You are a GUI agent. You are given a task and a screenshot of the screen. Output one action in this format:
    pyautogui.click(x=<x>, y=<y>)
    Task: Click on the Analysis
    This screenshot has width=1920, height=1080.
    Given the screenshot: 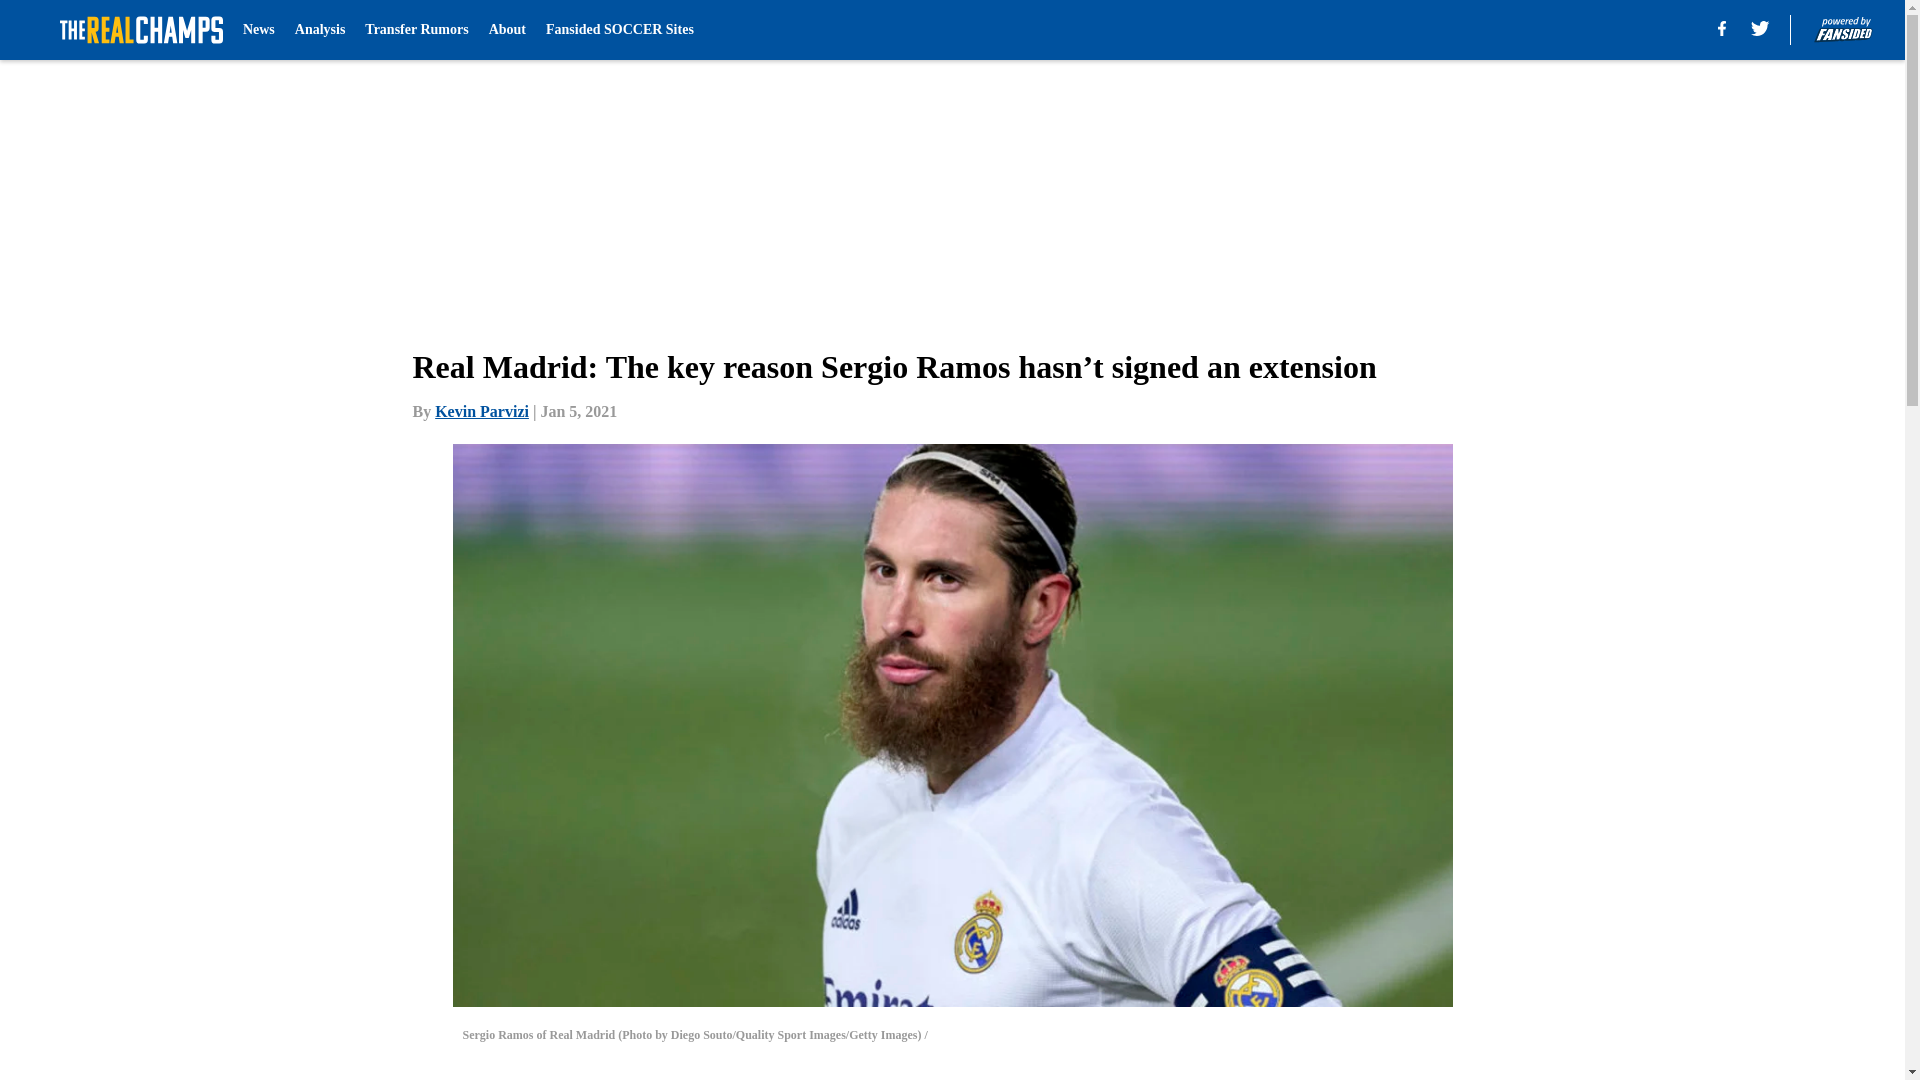 What is the action you would take?
    pyautogui.click(x=320, y=30)
    